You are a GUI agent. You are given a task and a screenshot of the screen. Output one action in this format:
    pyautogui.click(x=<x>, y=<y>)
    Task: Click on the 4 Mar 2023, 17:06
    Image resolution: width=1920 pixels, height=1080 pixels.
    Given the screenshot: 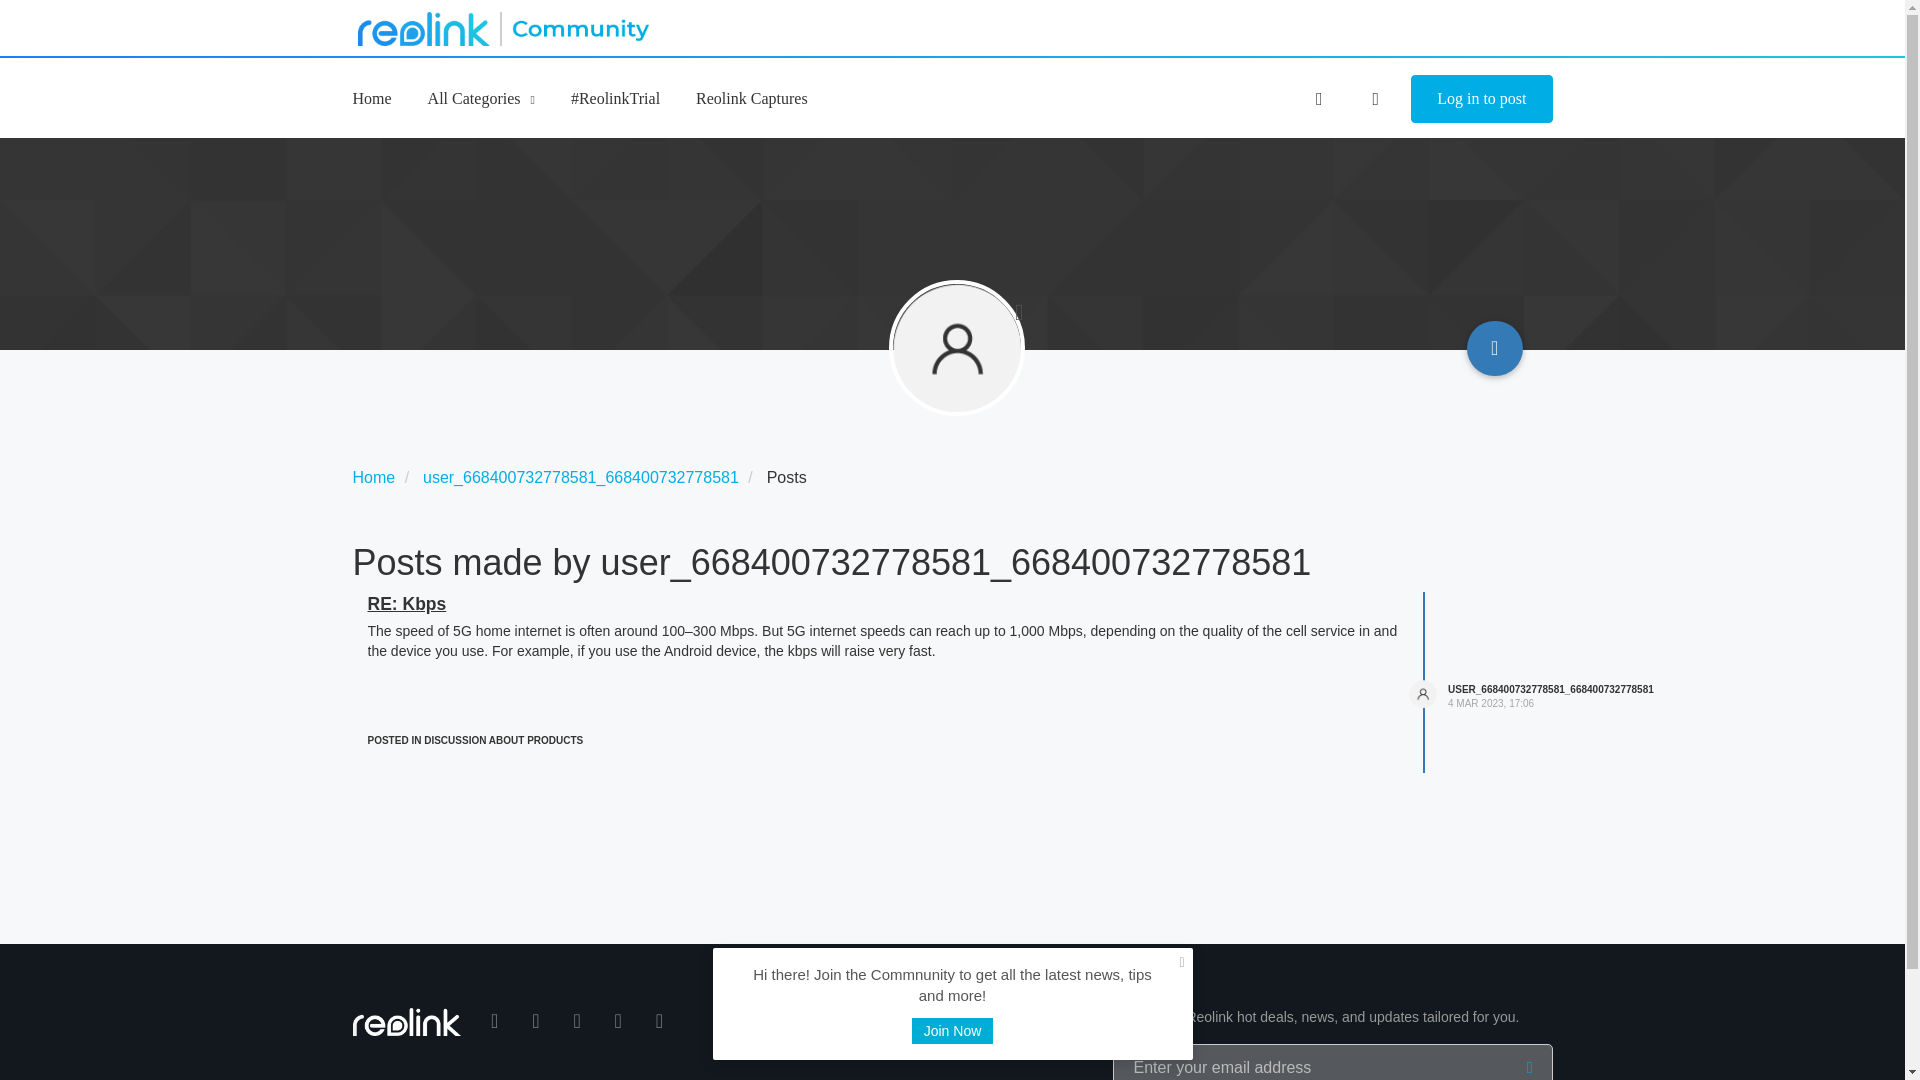 What is the action you would take?
    pyautogui.click(x=1490, y=702)
    